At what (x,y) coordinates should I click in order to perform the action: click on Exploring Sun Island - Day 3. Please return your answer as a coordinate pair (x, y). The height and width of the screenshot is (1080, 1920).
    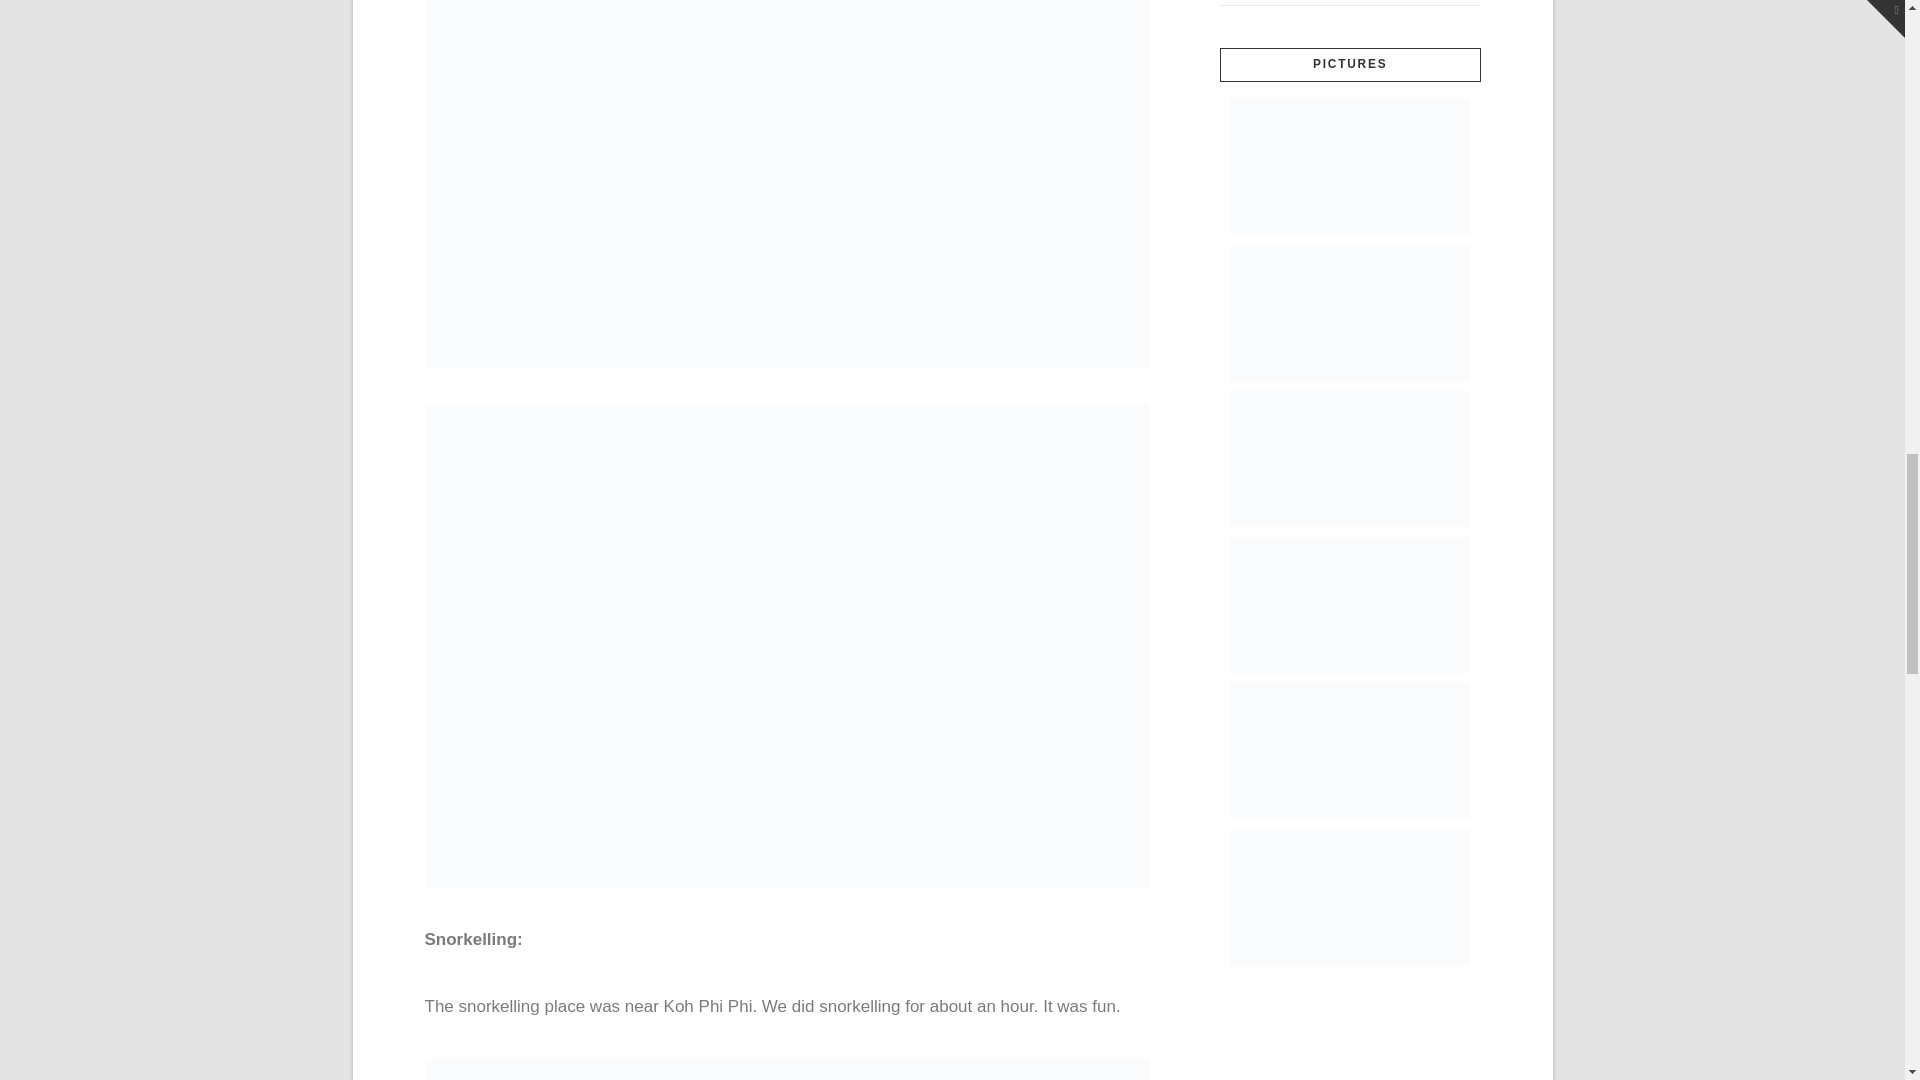
    Looking at the image, I should click on (1350, 458).